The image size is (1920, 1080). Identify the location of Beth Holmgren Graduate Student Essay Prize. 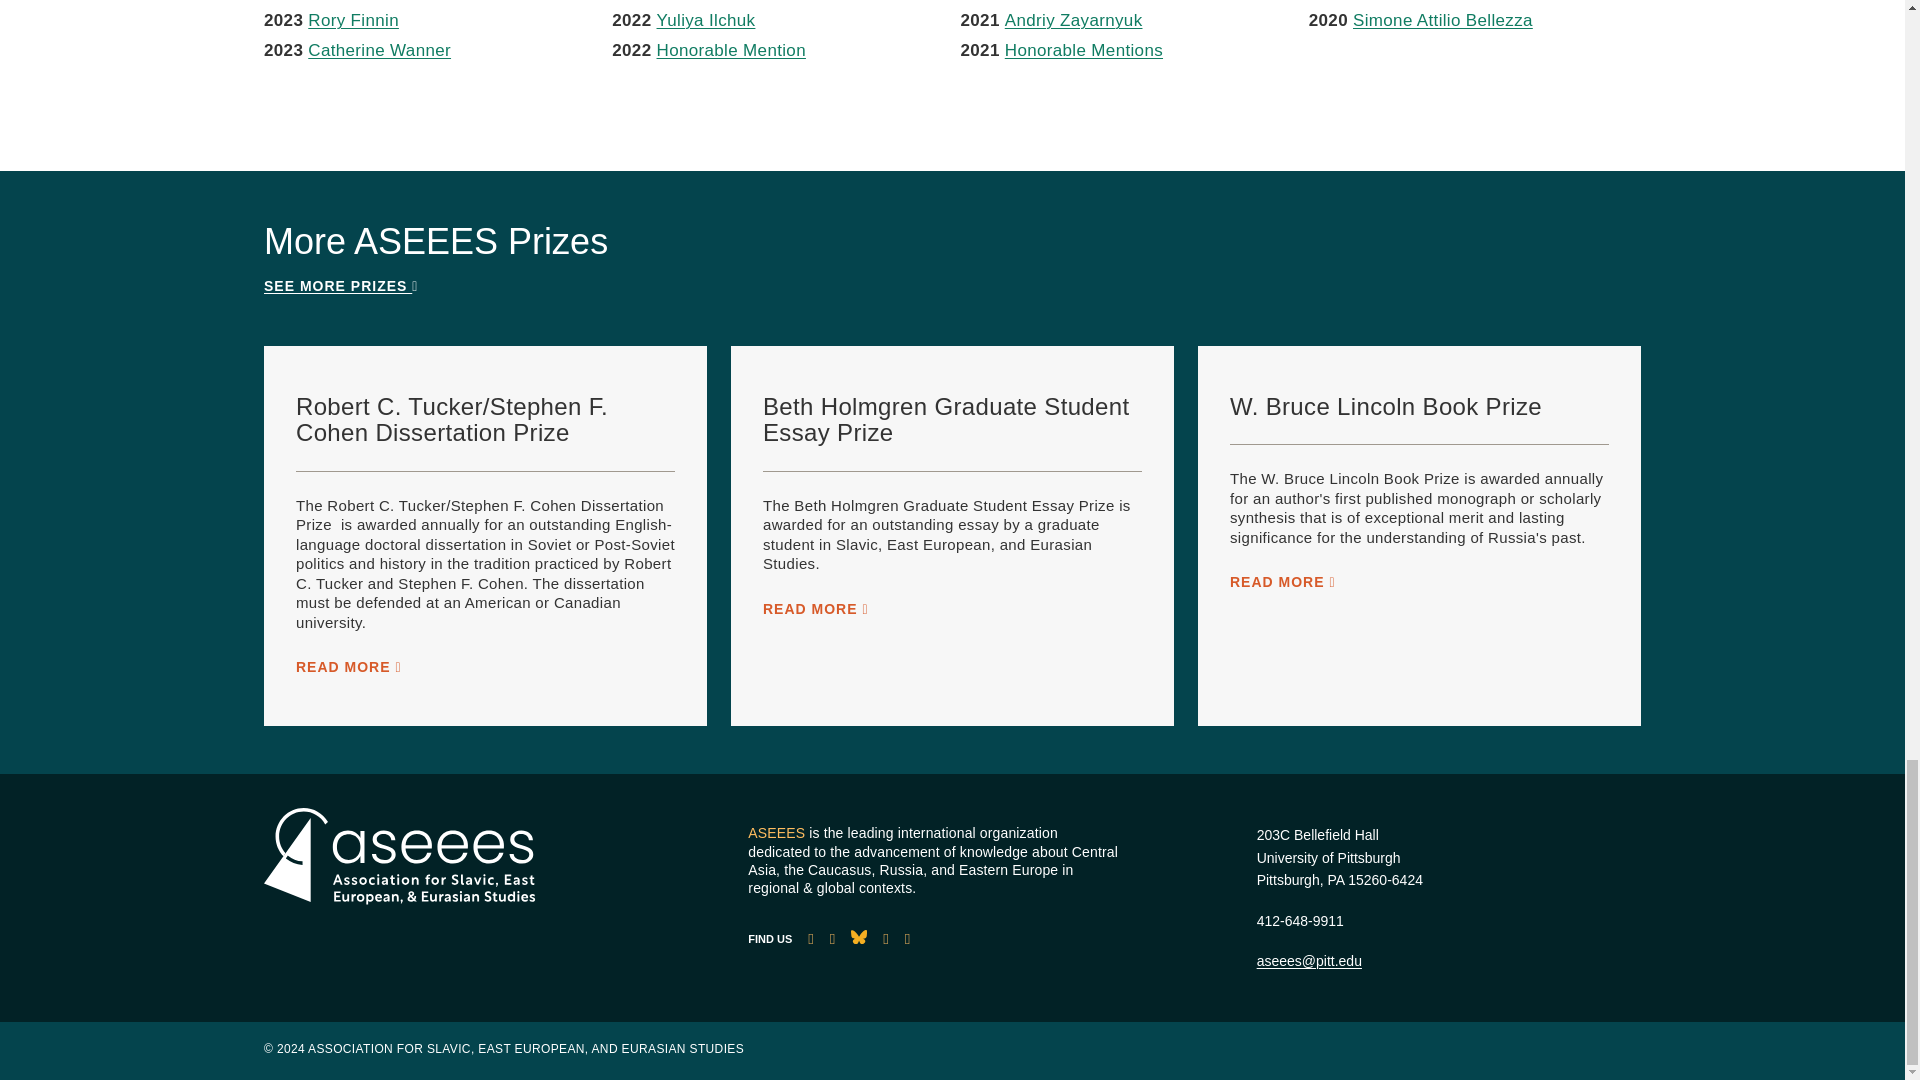
(945, 420).